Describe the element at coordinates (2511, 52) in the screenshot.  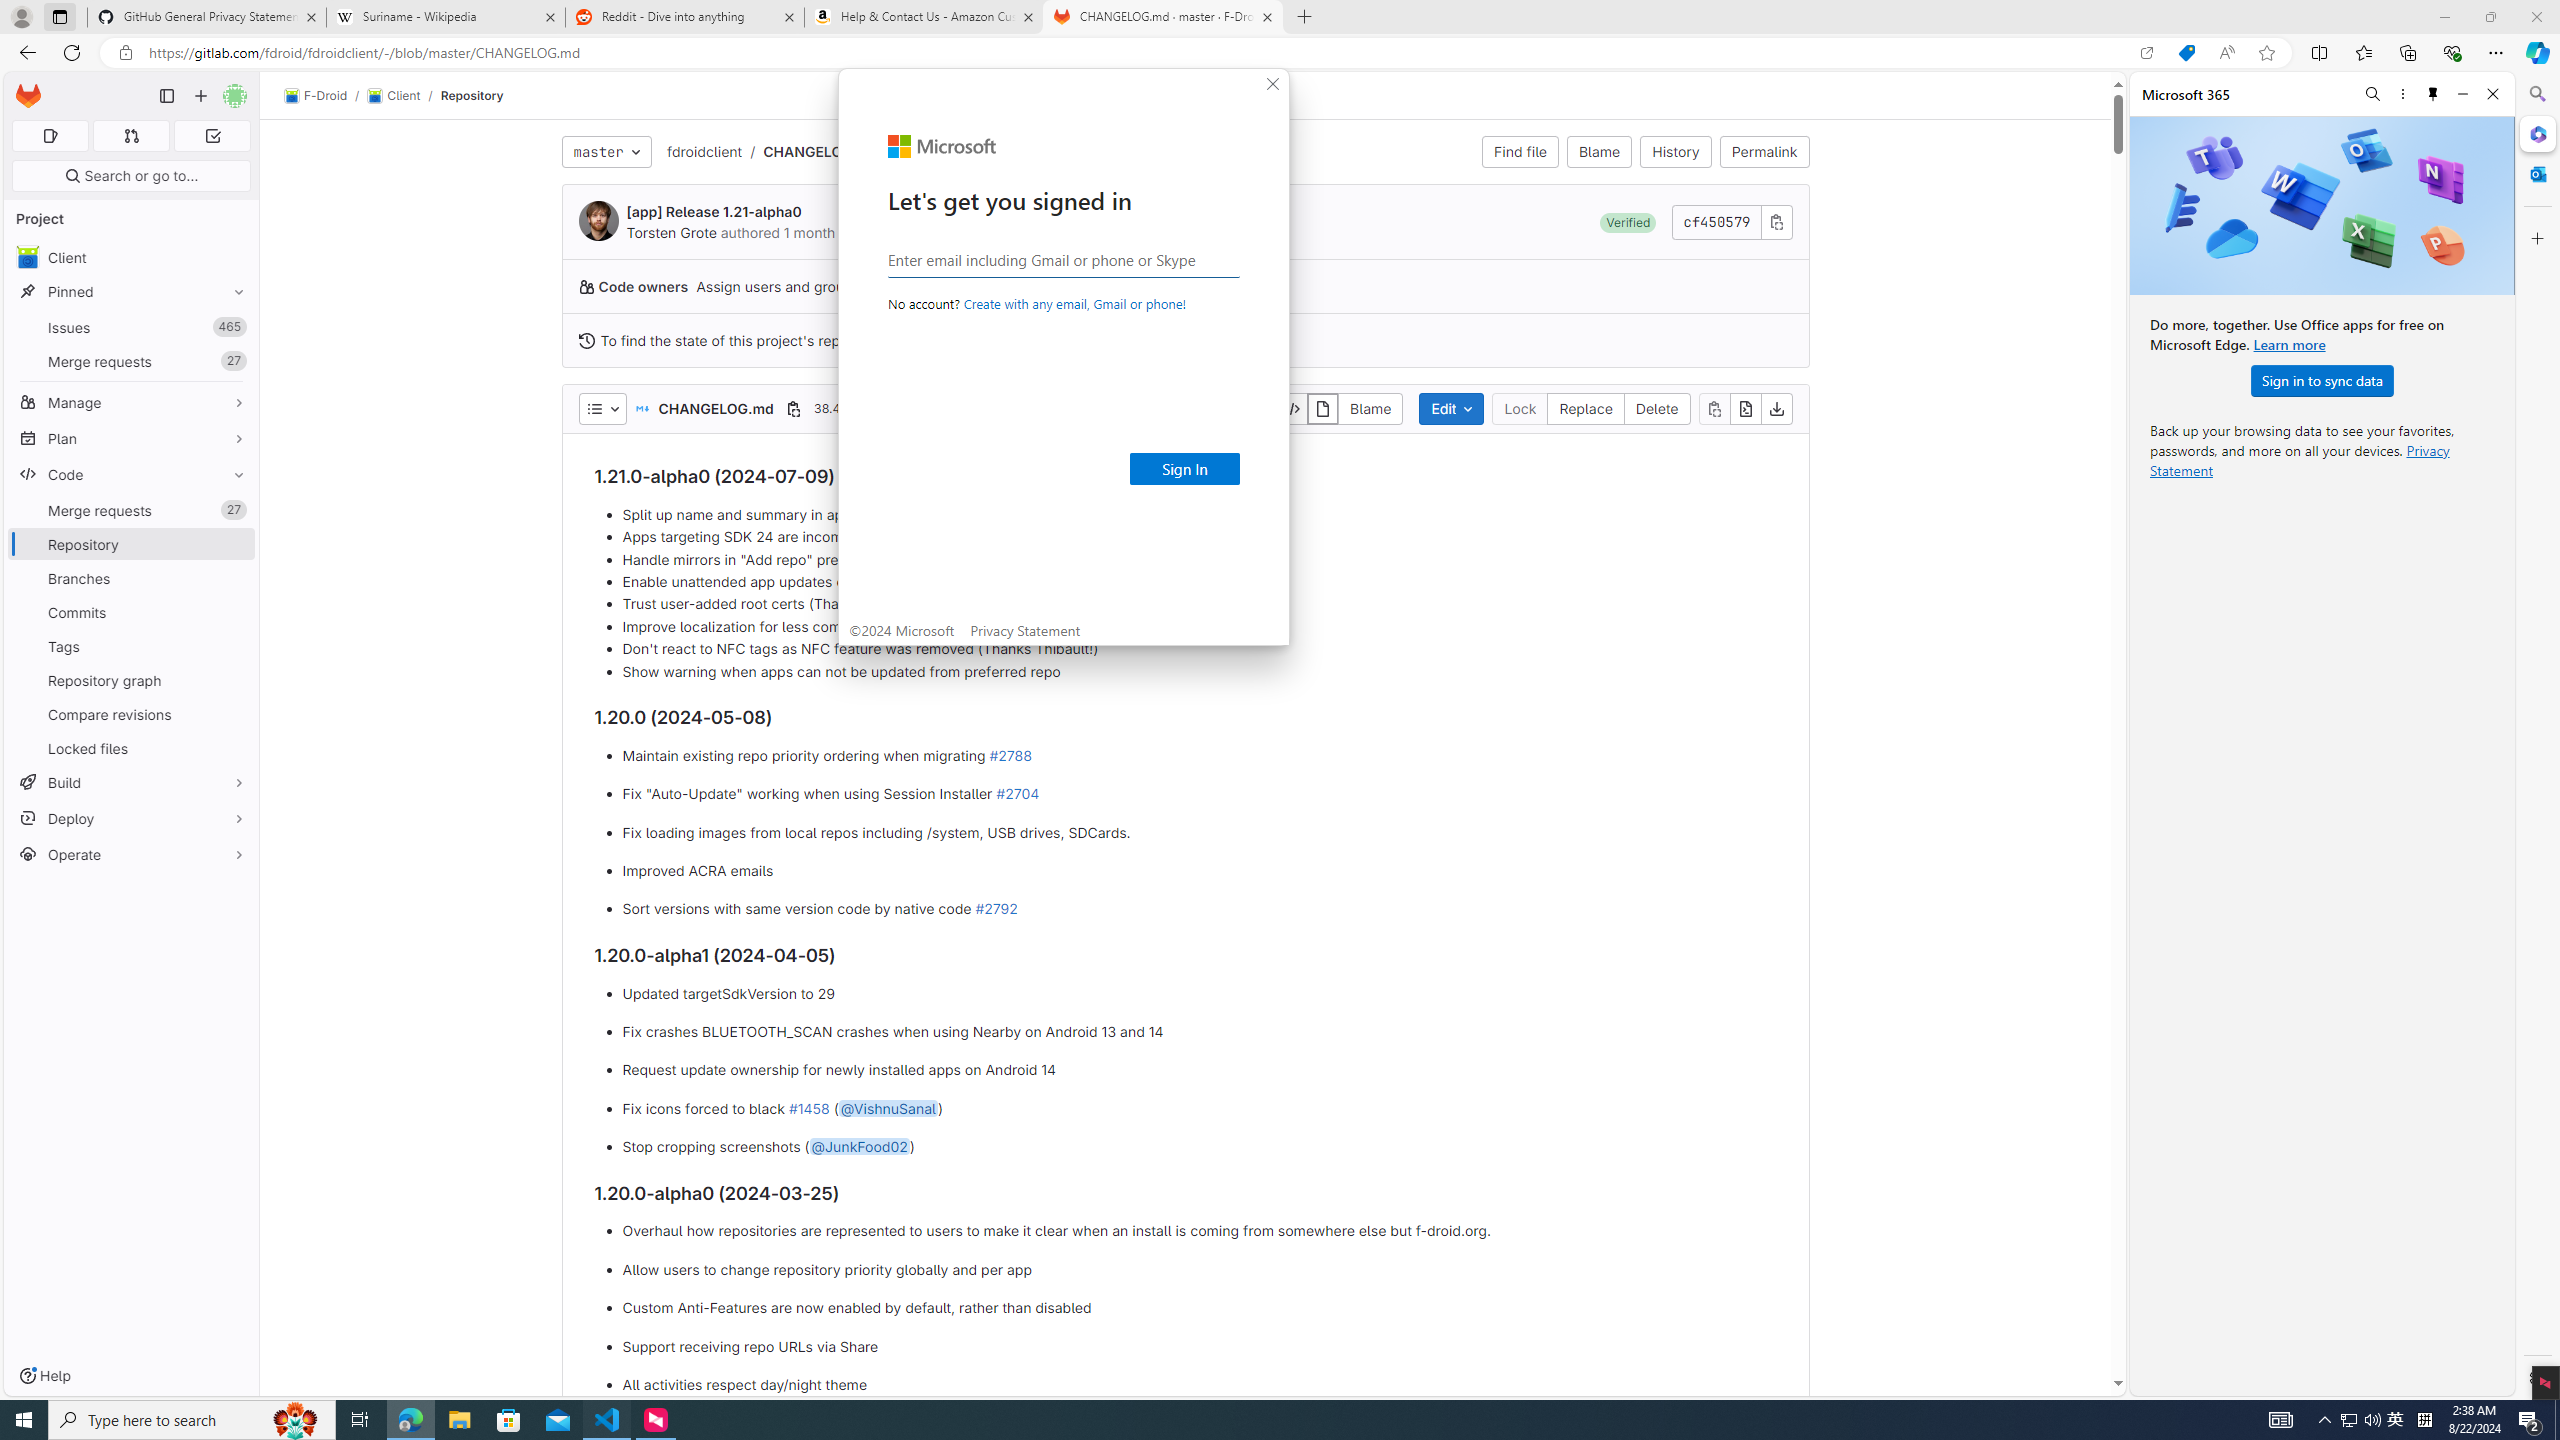
I see `Split Editor Right (Ctrl+\) [Alt] Split Editor Down` at that location.